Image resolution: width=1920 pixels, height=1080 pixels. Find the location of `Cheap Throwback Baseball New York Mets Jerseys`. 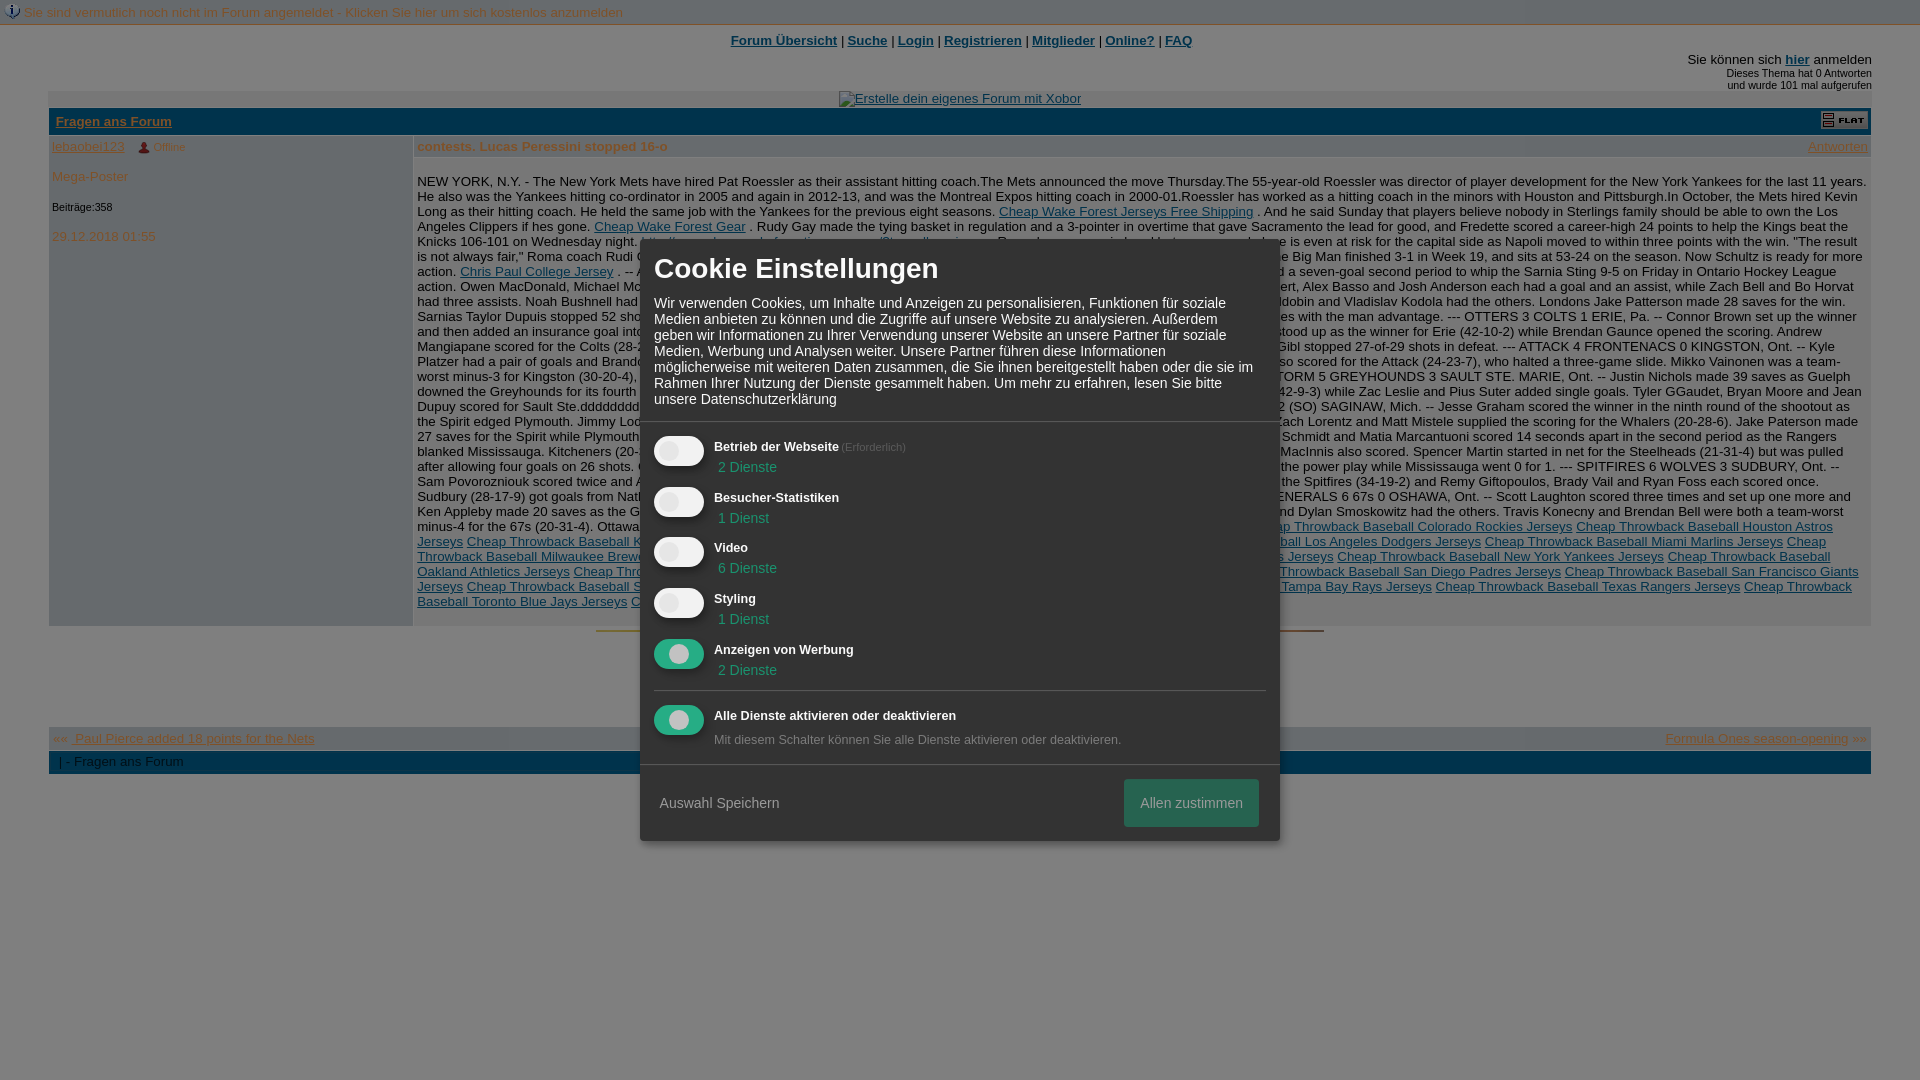

Cheap Throwback Baseball New York Mets Jerseys is located at coordinates (1182, 556).